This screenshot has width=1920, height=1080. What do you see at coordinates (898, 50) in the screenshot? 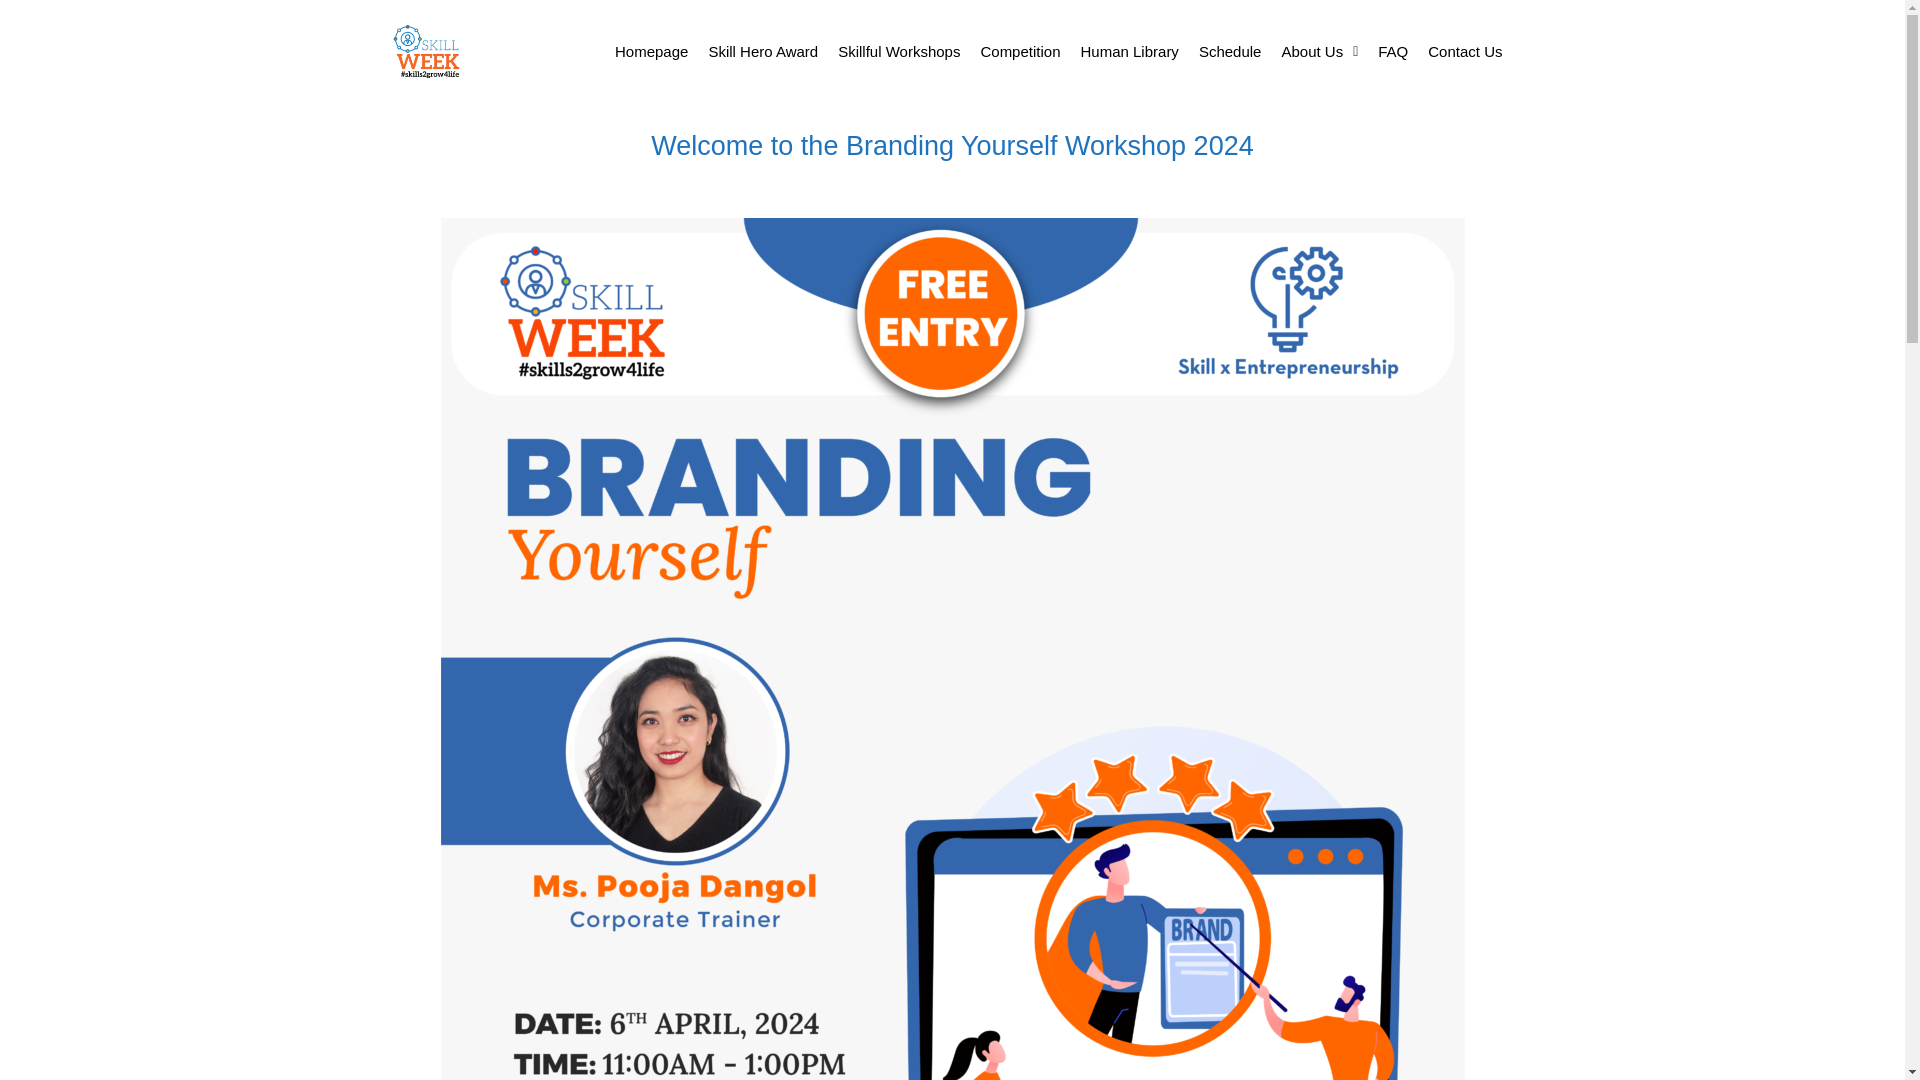
I see `Skillful Workshops` at bounding box center [898, 50].